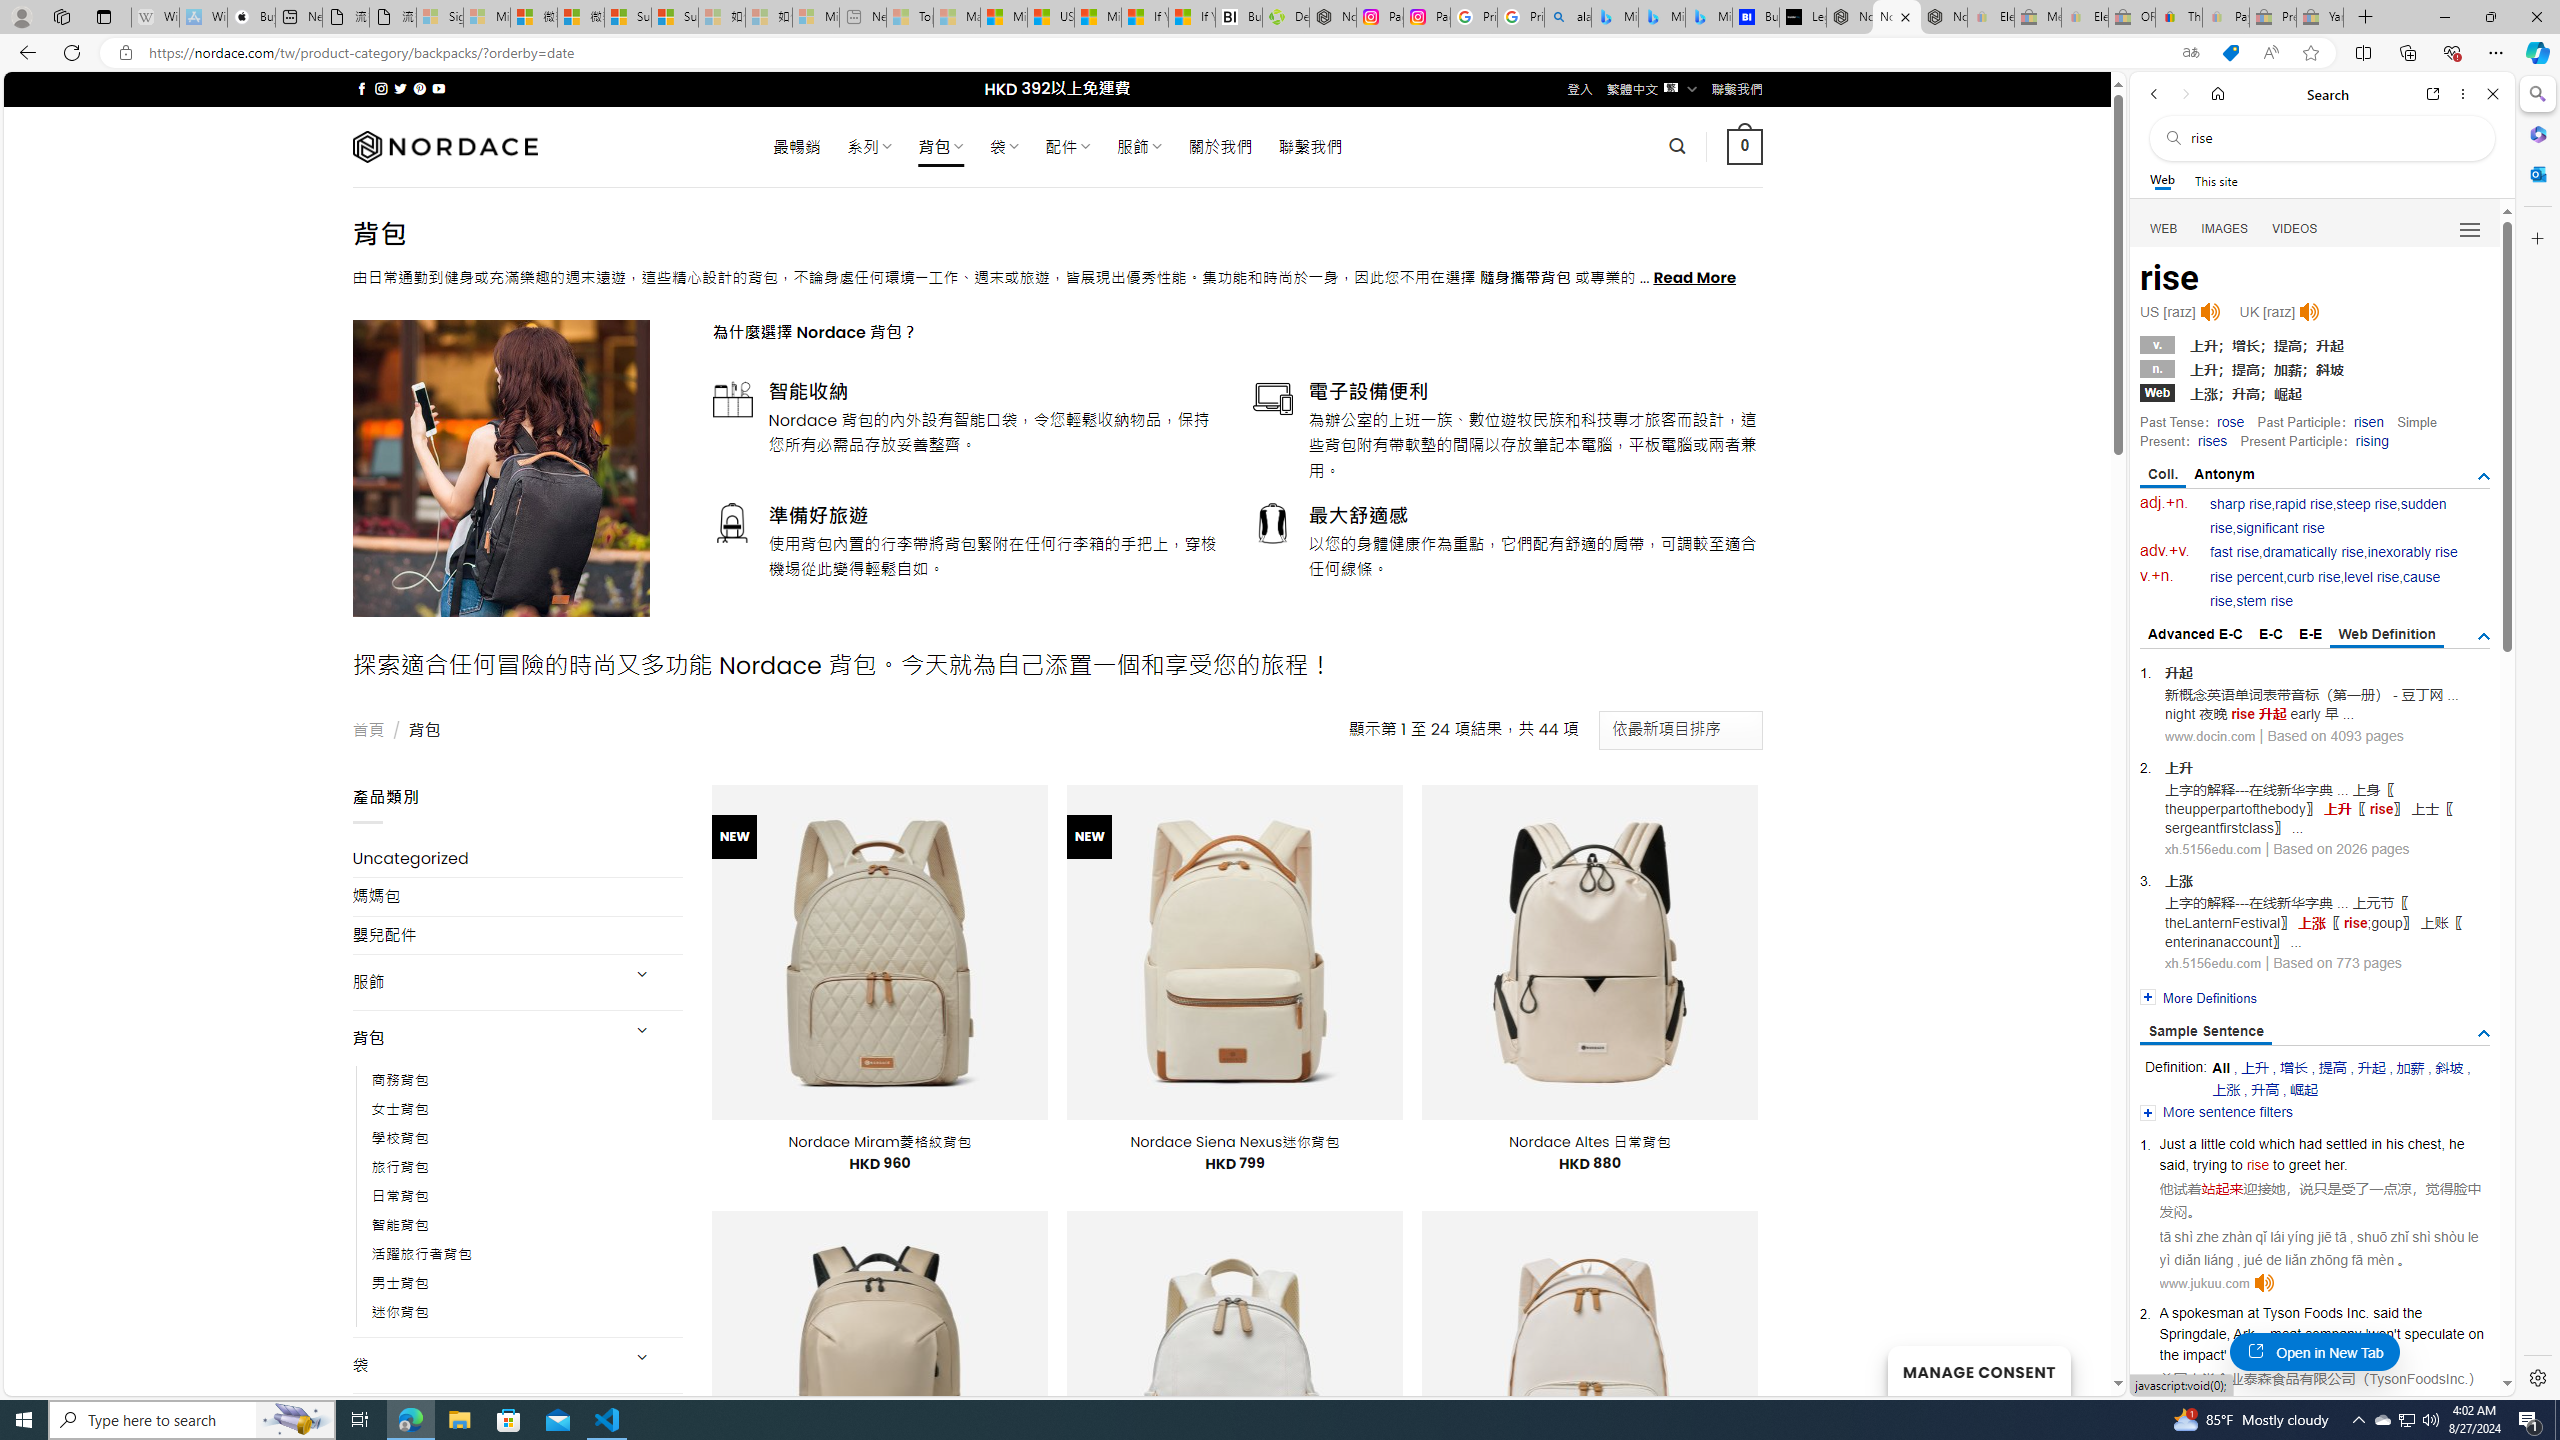 This screenshot has width=2560, height=1440. What do you see at coordinates (2304, 1164) in the screenshot?
I see `greet` at bounding box center [2304, 1164].